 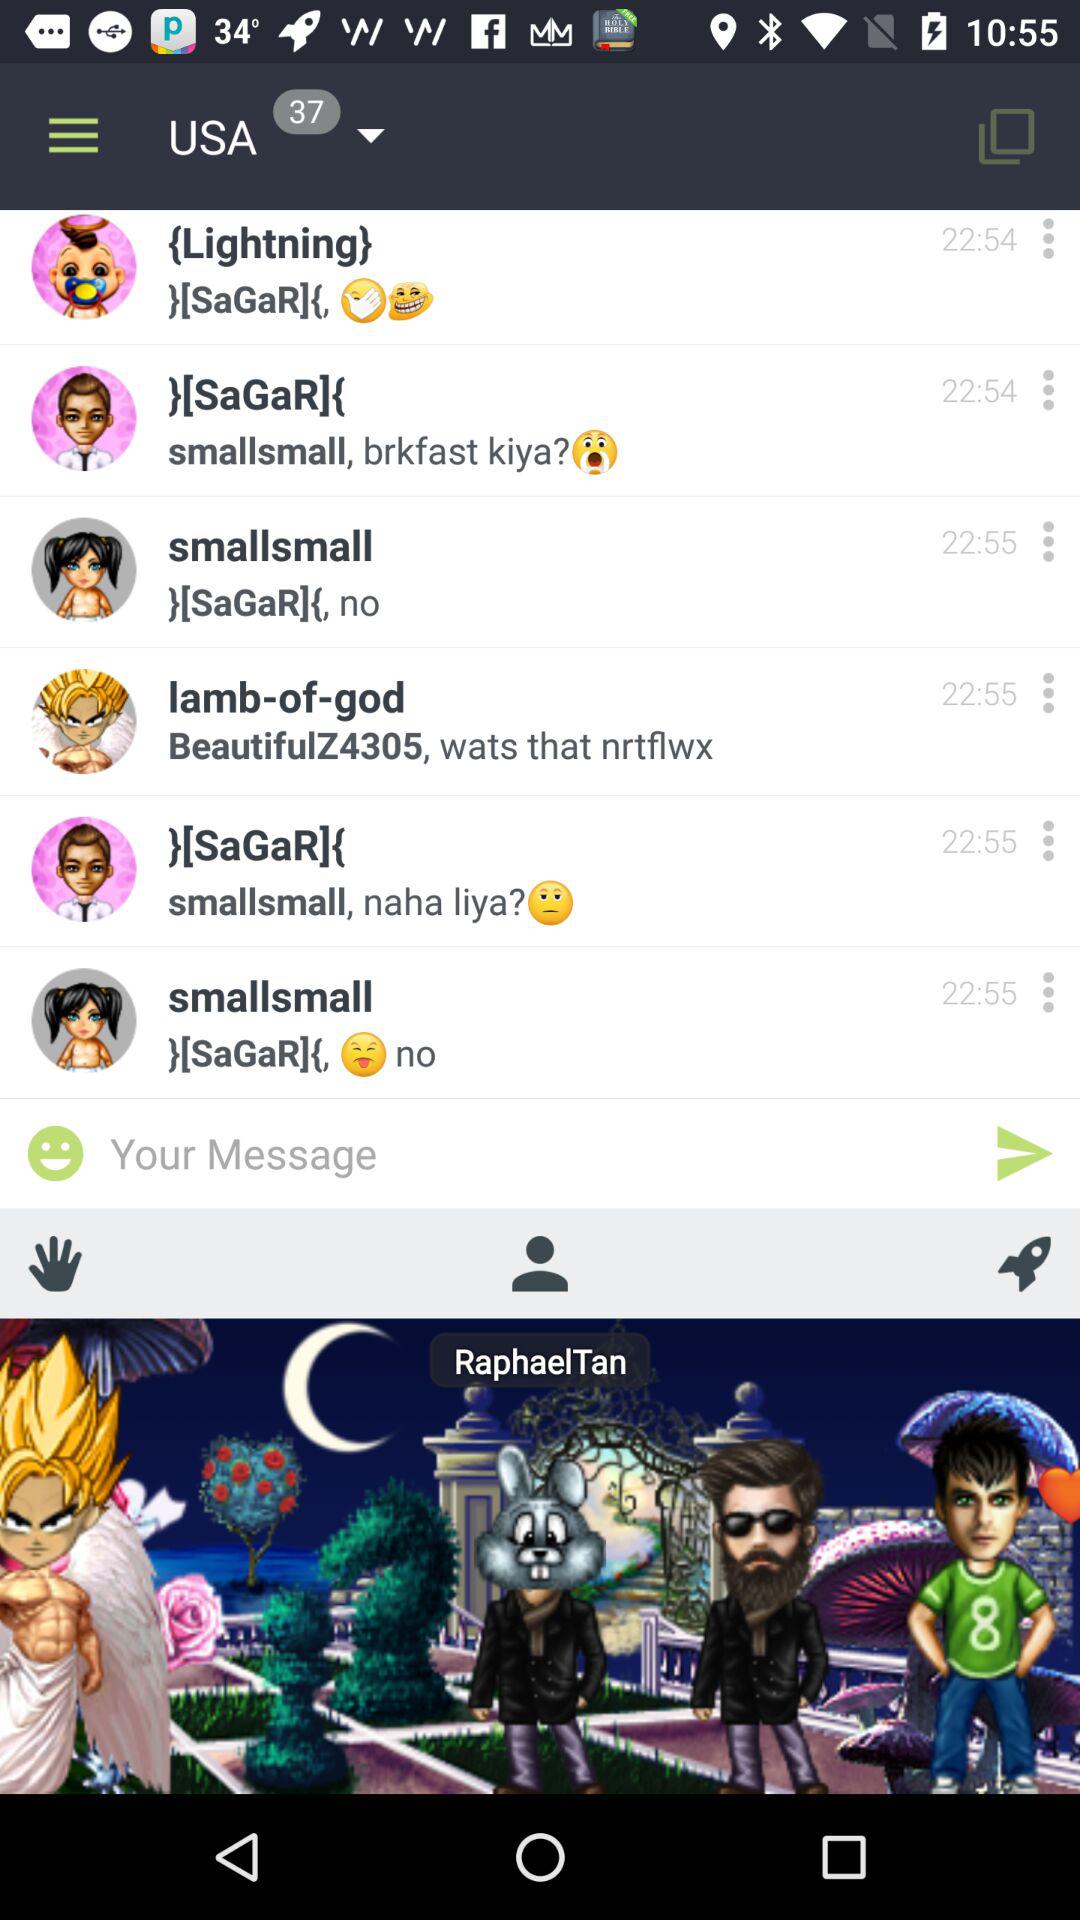 What do you see at coordinates (1024, 1153) in the screenshot?
I see `send massage` at bounding box center [1024, 1153].